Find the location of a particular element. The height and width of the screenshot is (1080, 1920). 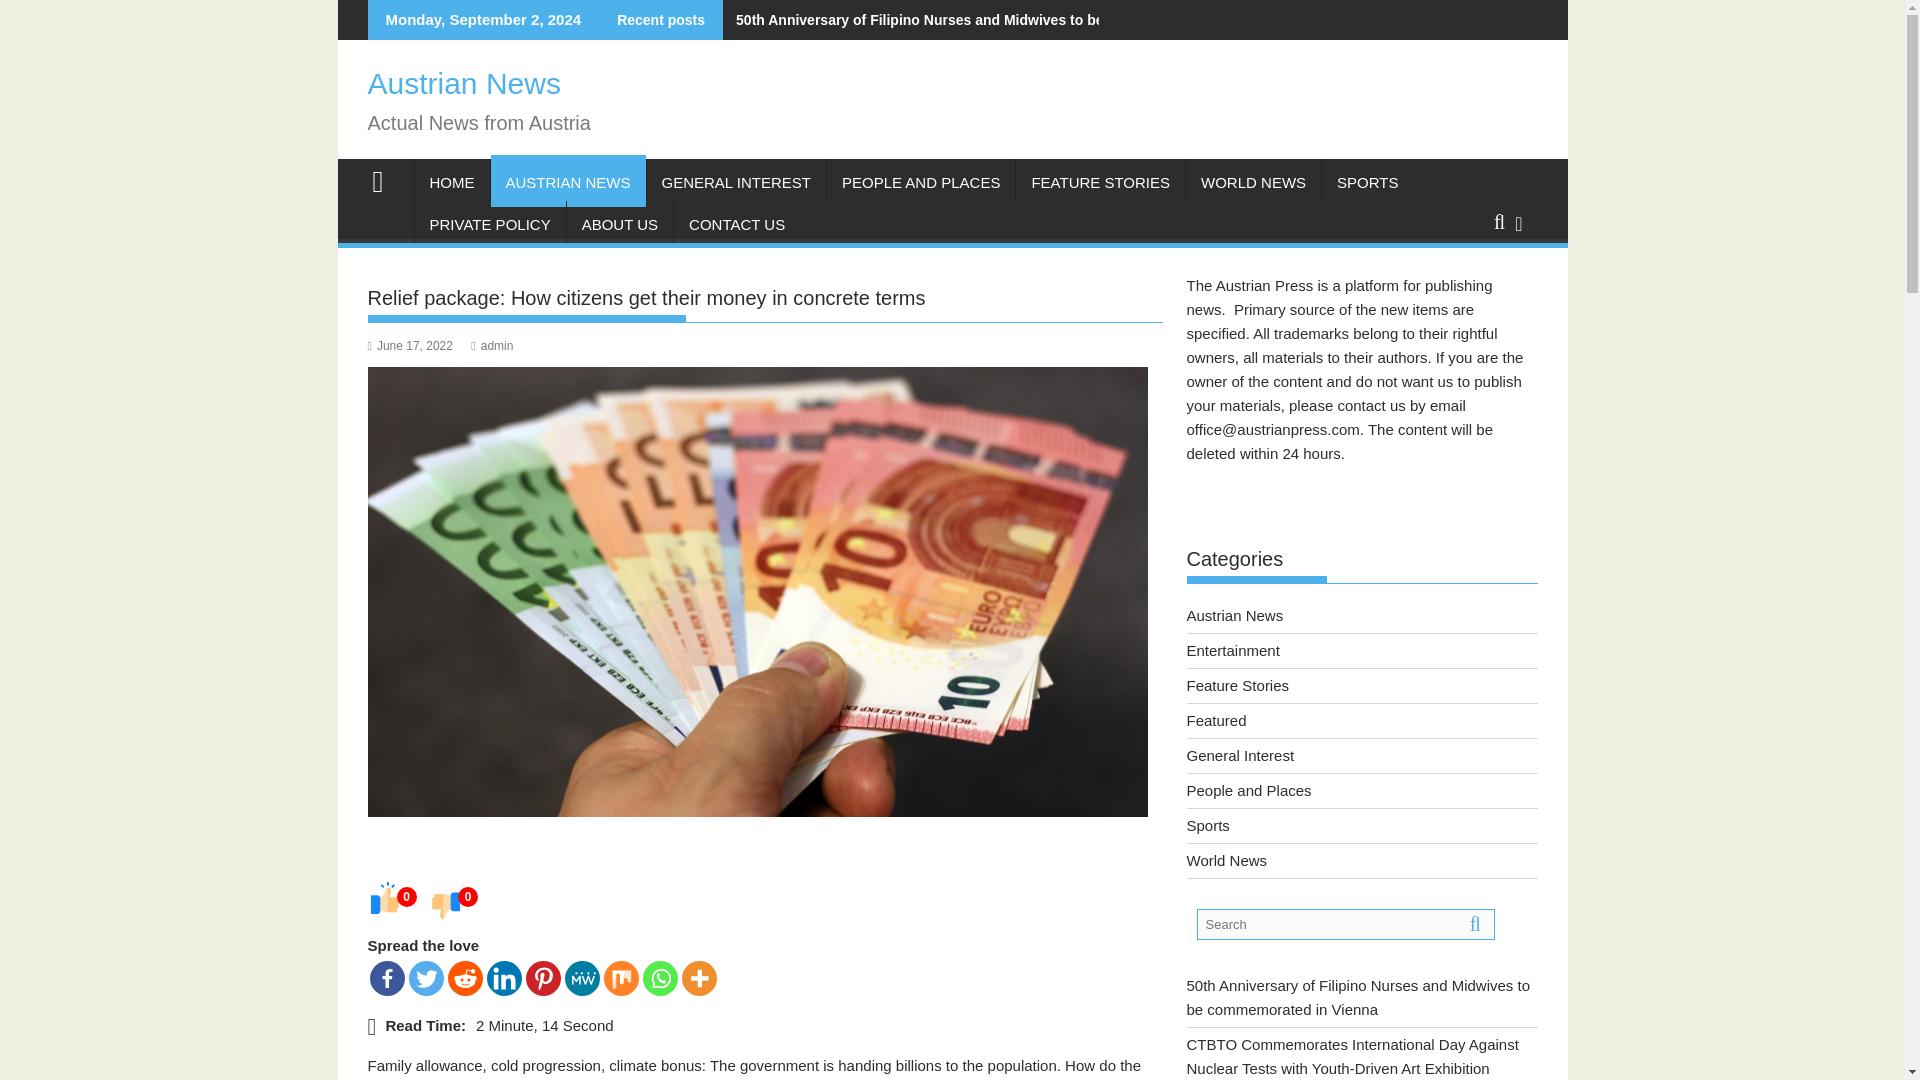

MeWe is located at coordinates (582, 978).